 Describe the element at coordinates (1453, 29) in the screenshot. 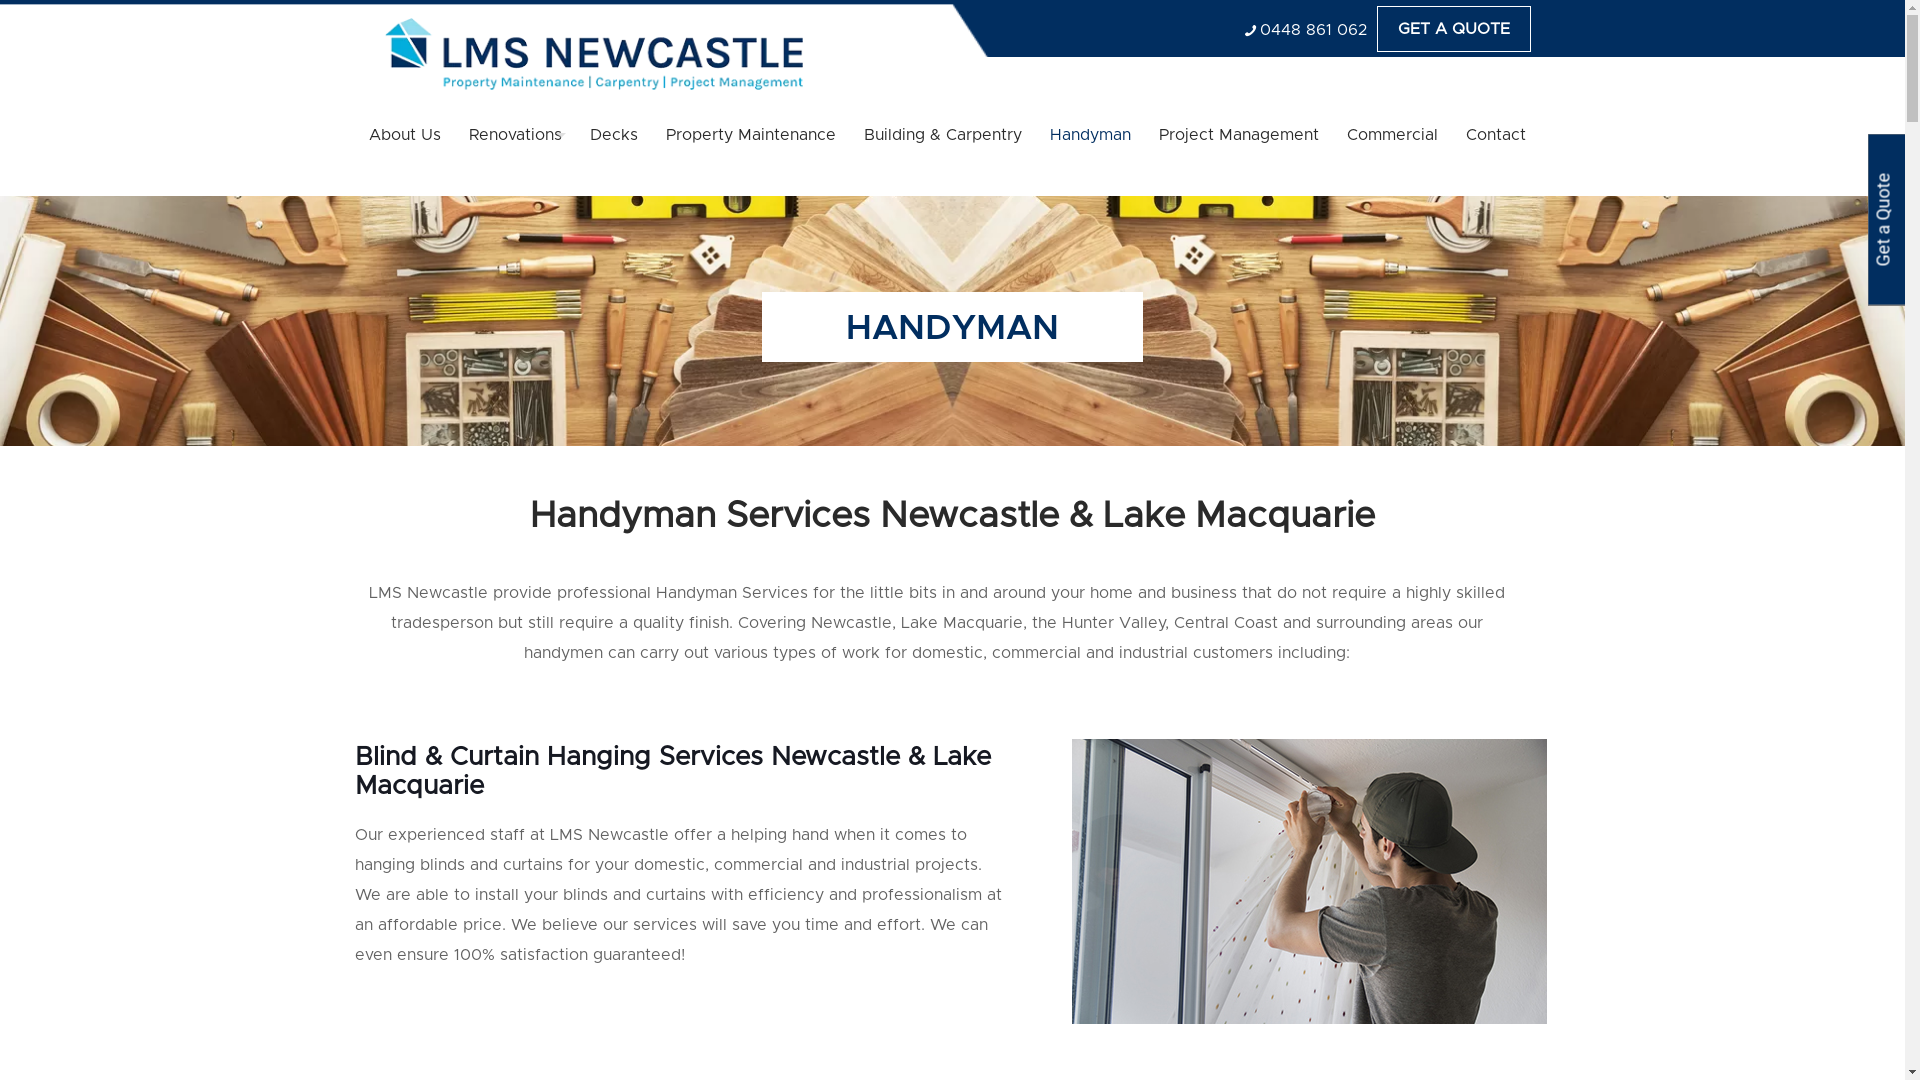

I see `GET A QUOTE` at that location.